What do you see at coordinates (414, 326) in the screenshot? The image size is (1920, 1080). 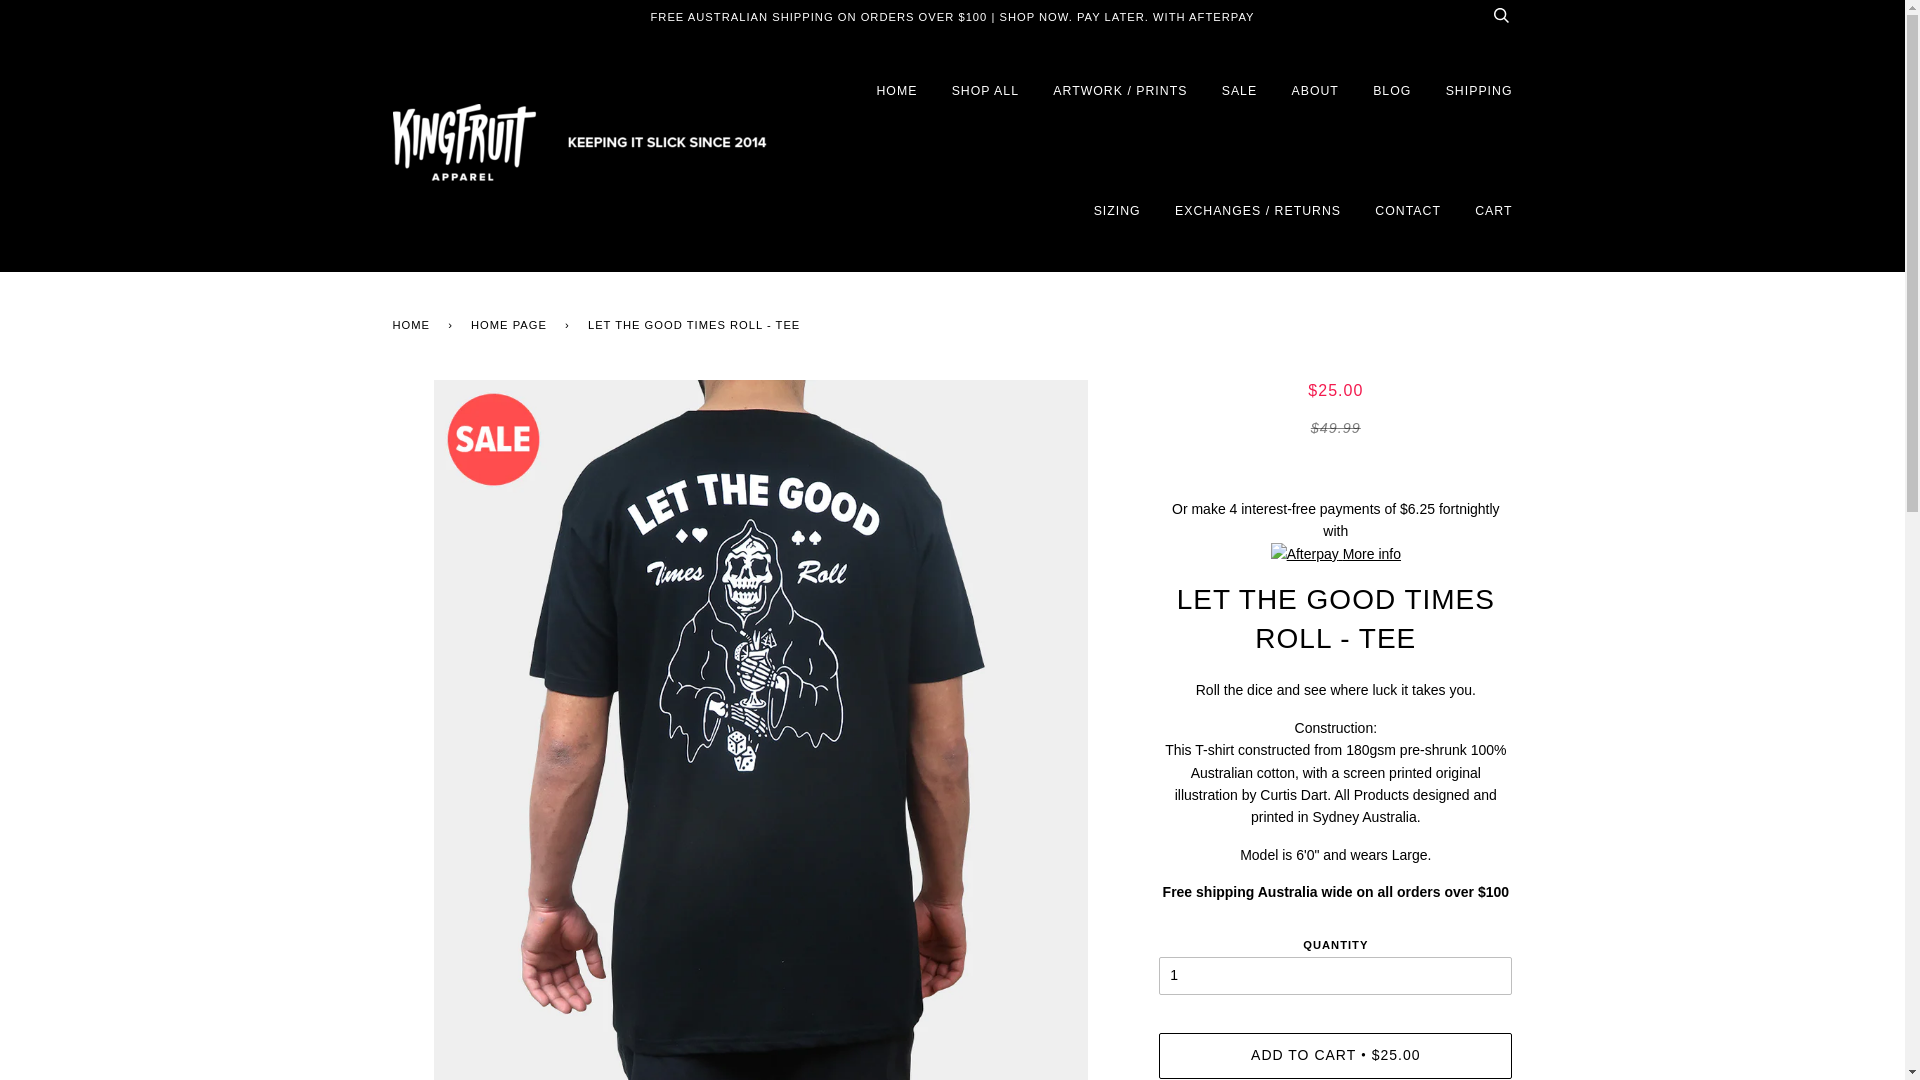 I see `HOME` at bounding box center [414, 326].